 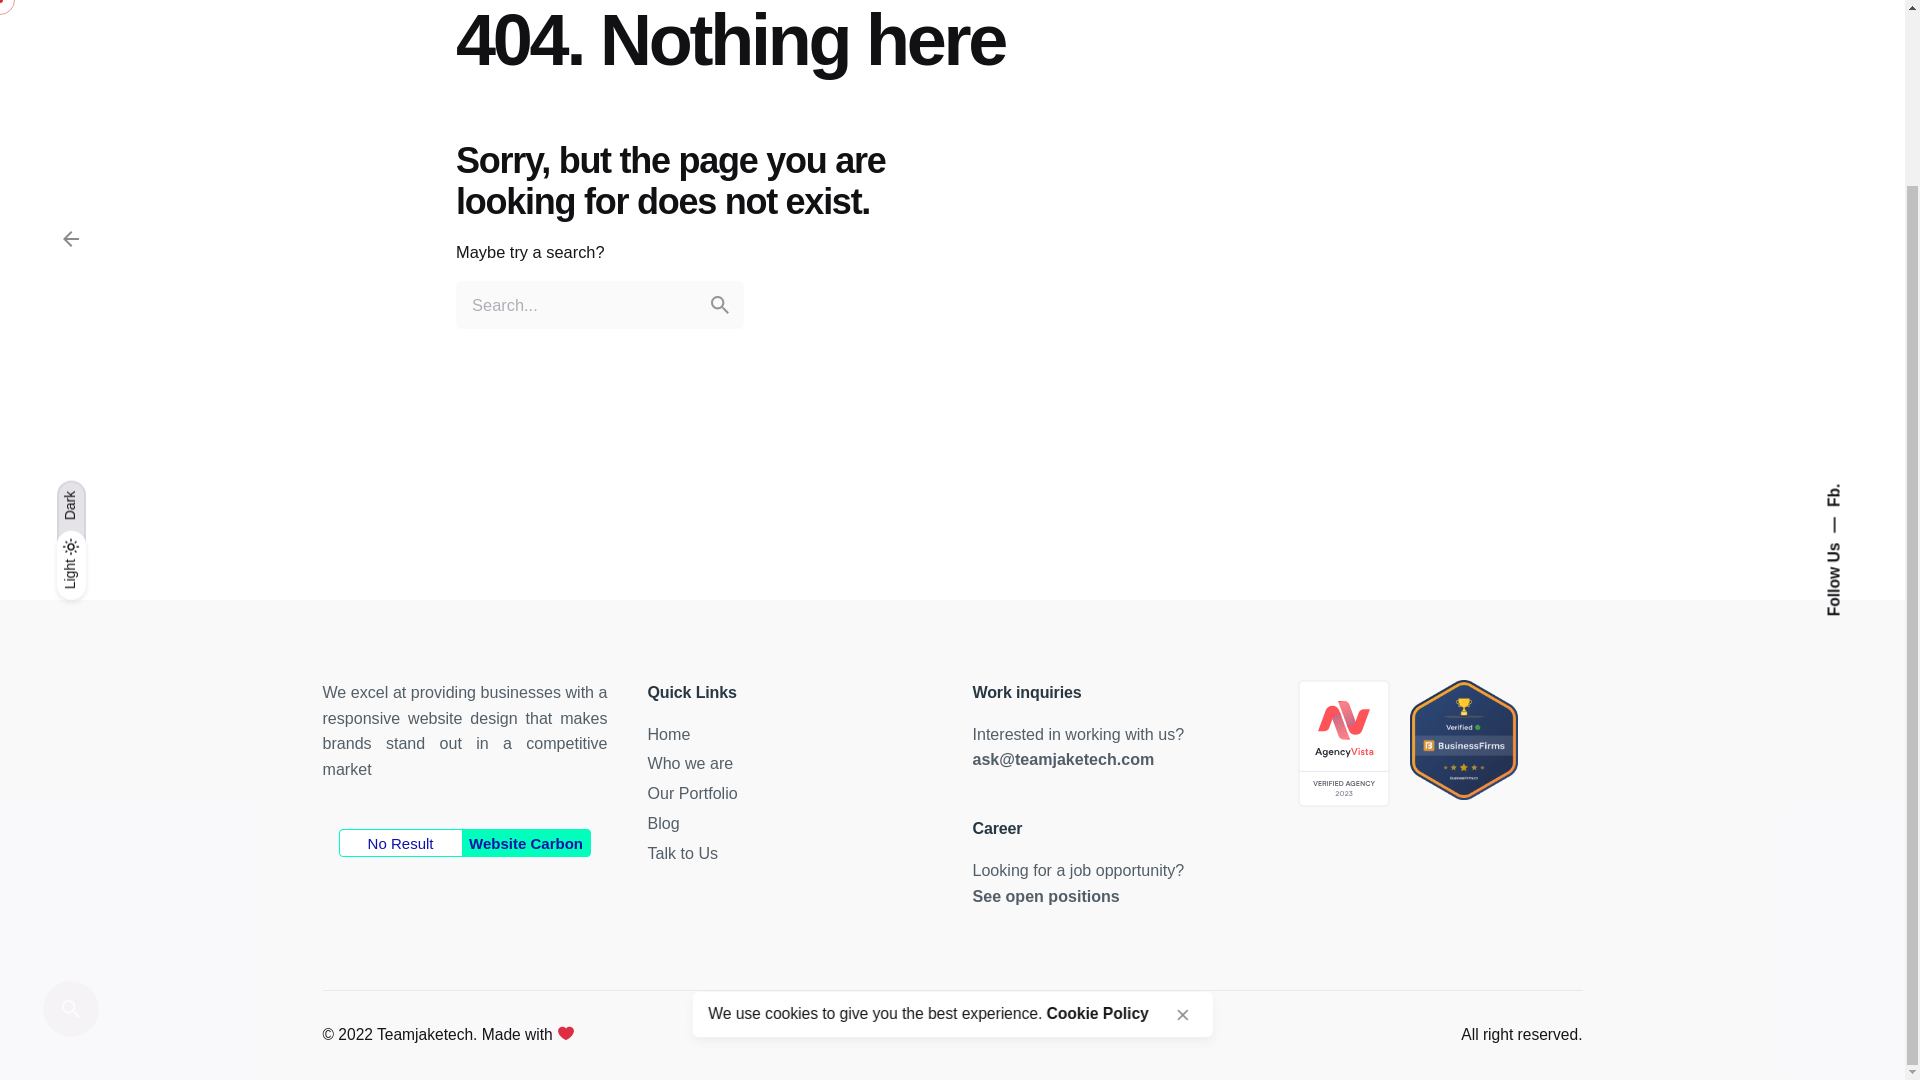 I want to click on Fb., so click(x=1836, y=282).